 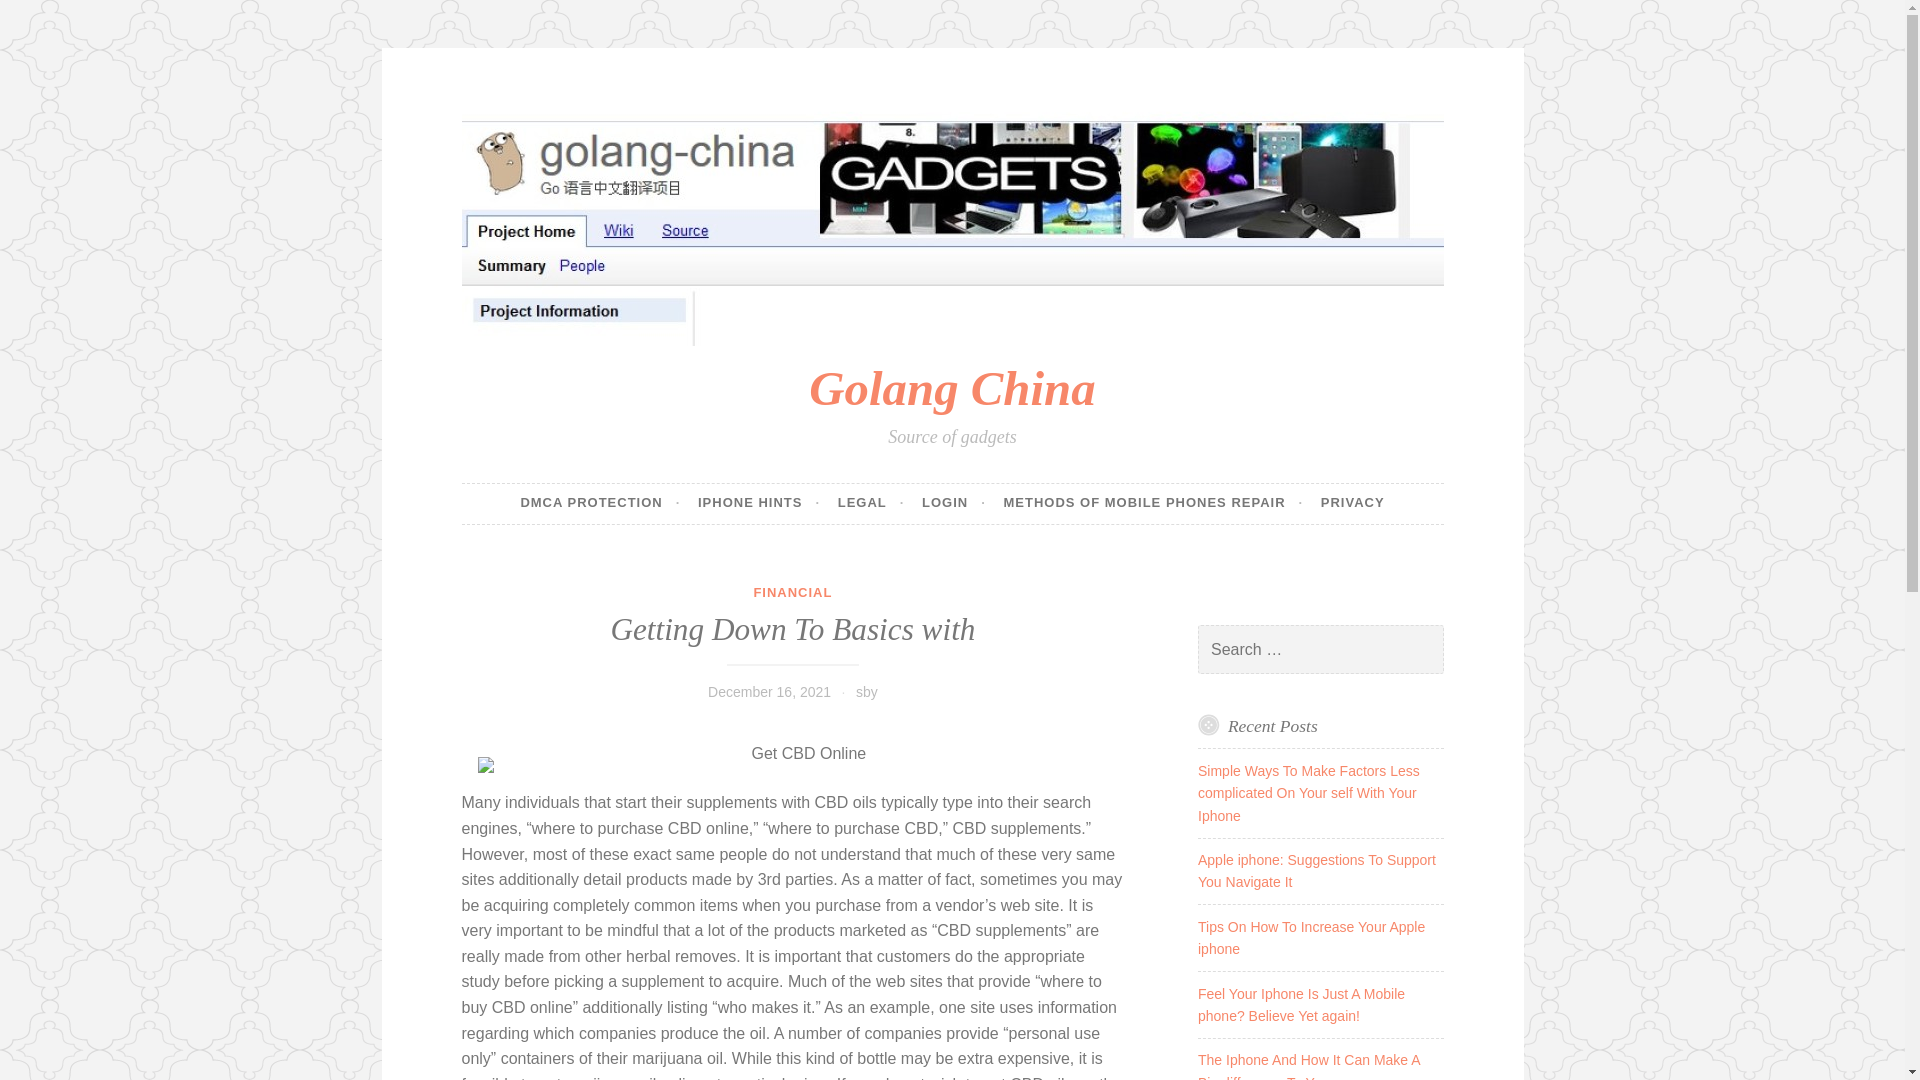 What do you see at coordinates (770, 691) in the screenshot?
I see `December 16, 2021` at bounding box center [770, 691].